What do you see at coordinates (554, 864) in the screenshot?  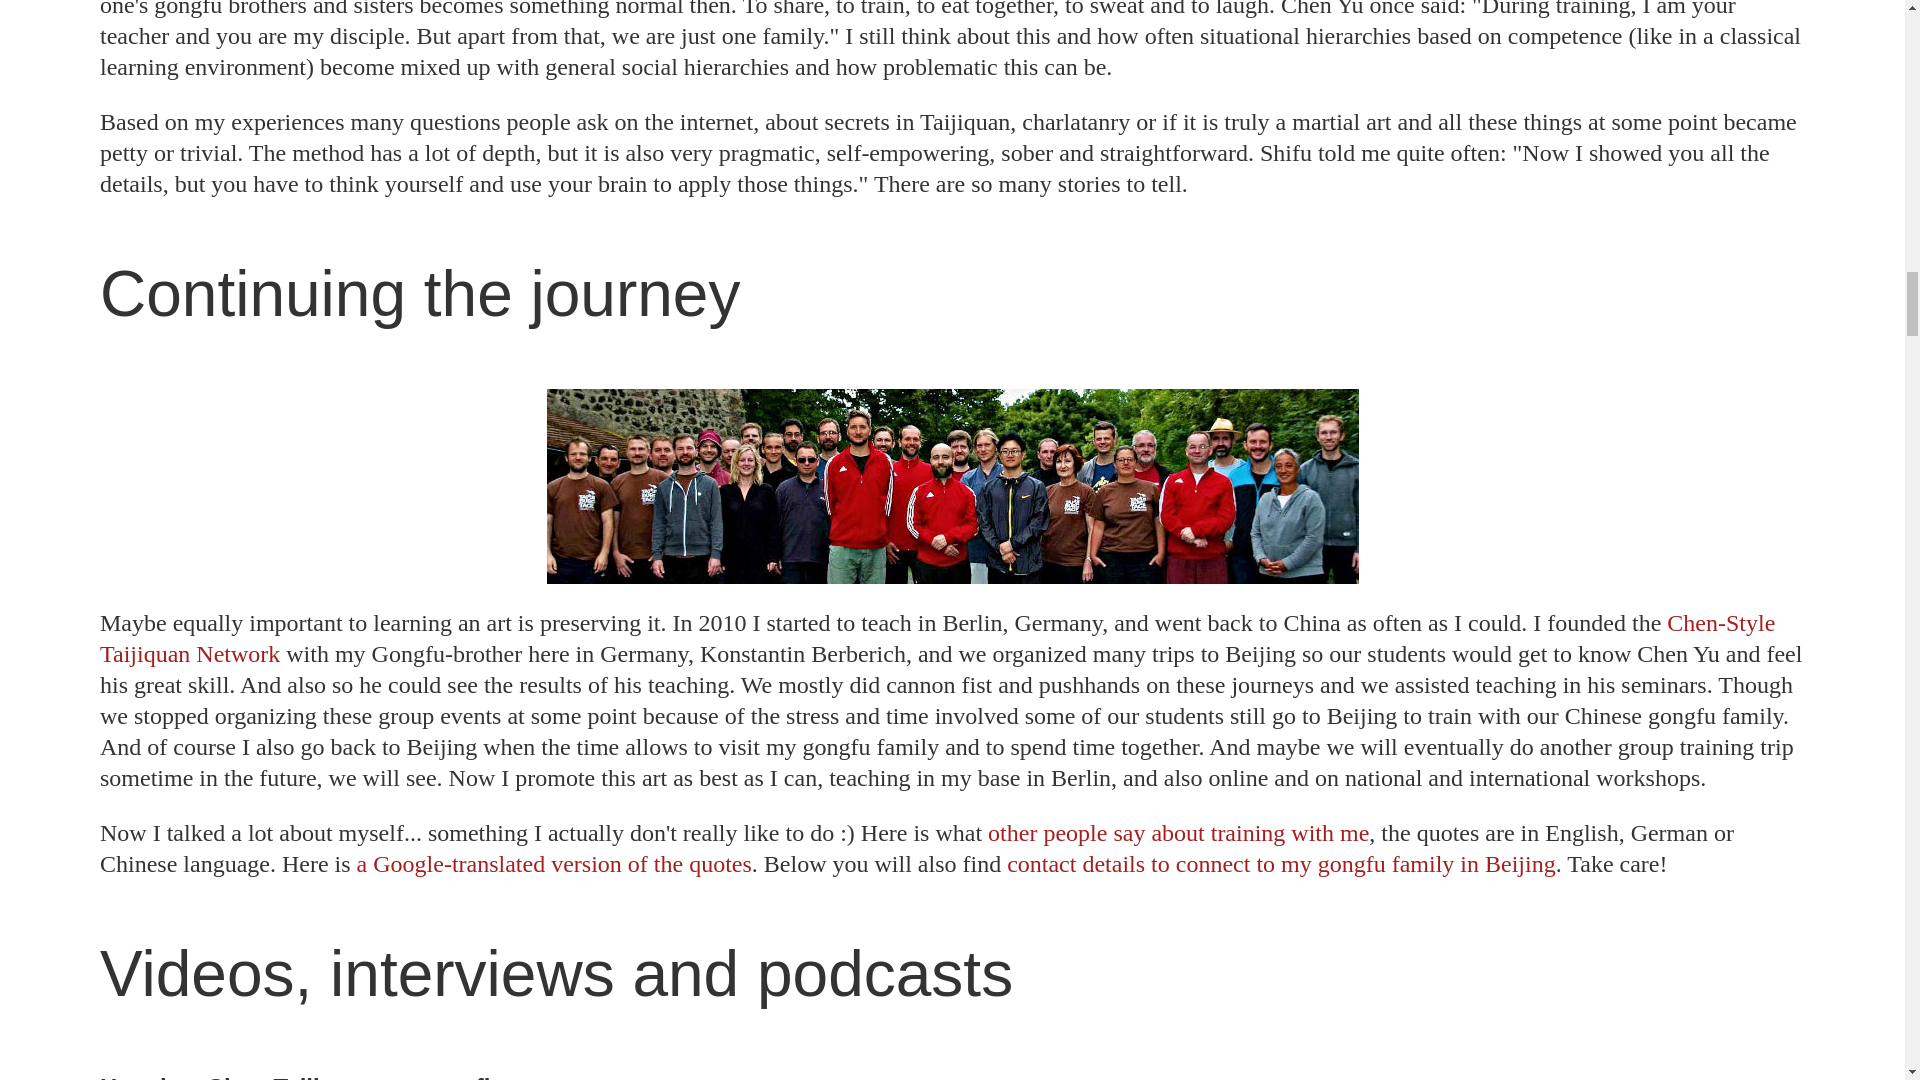 I see `Quotes on Online Taijiquan learning in English ` at bounding box center [554, 864].